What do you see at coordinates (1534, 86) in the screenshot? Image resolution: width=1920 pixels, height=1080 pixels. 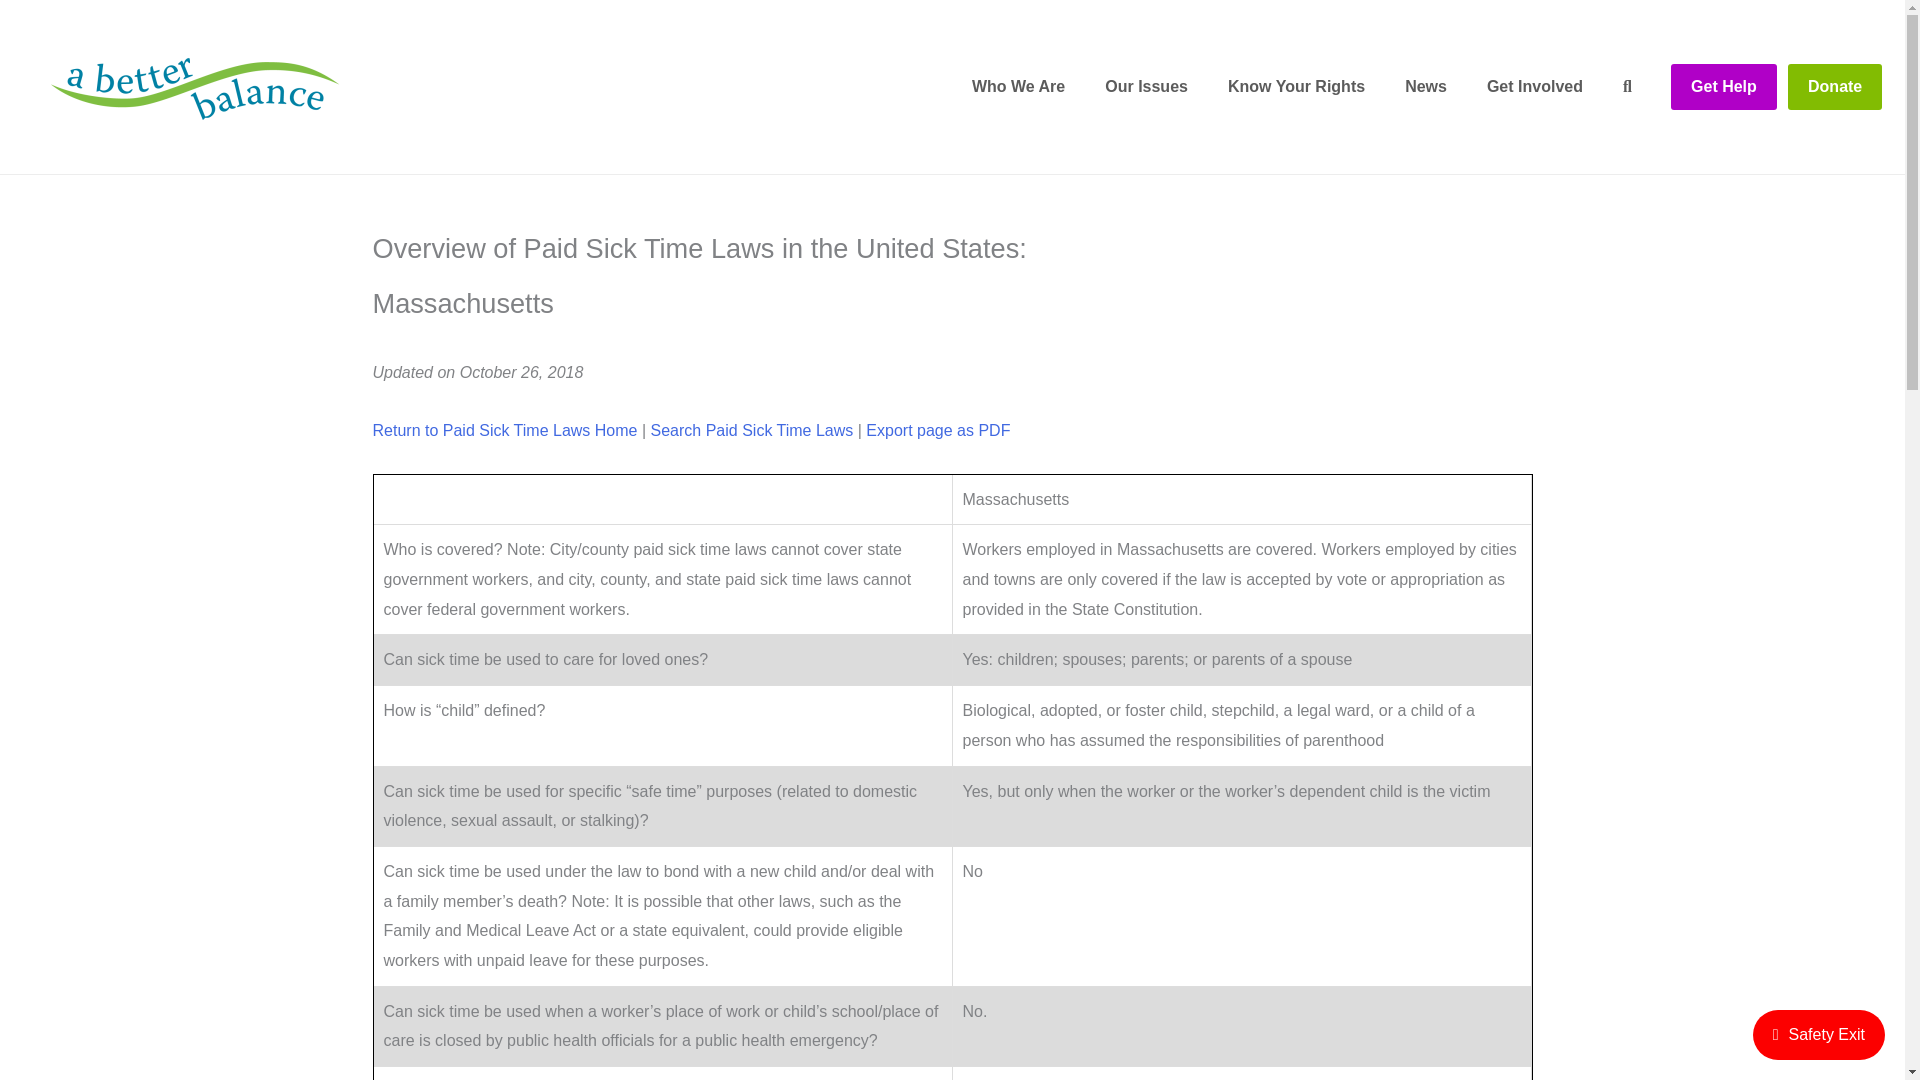 I see `Get Involved` at bounding box center [1534, 86].